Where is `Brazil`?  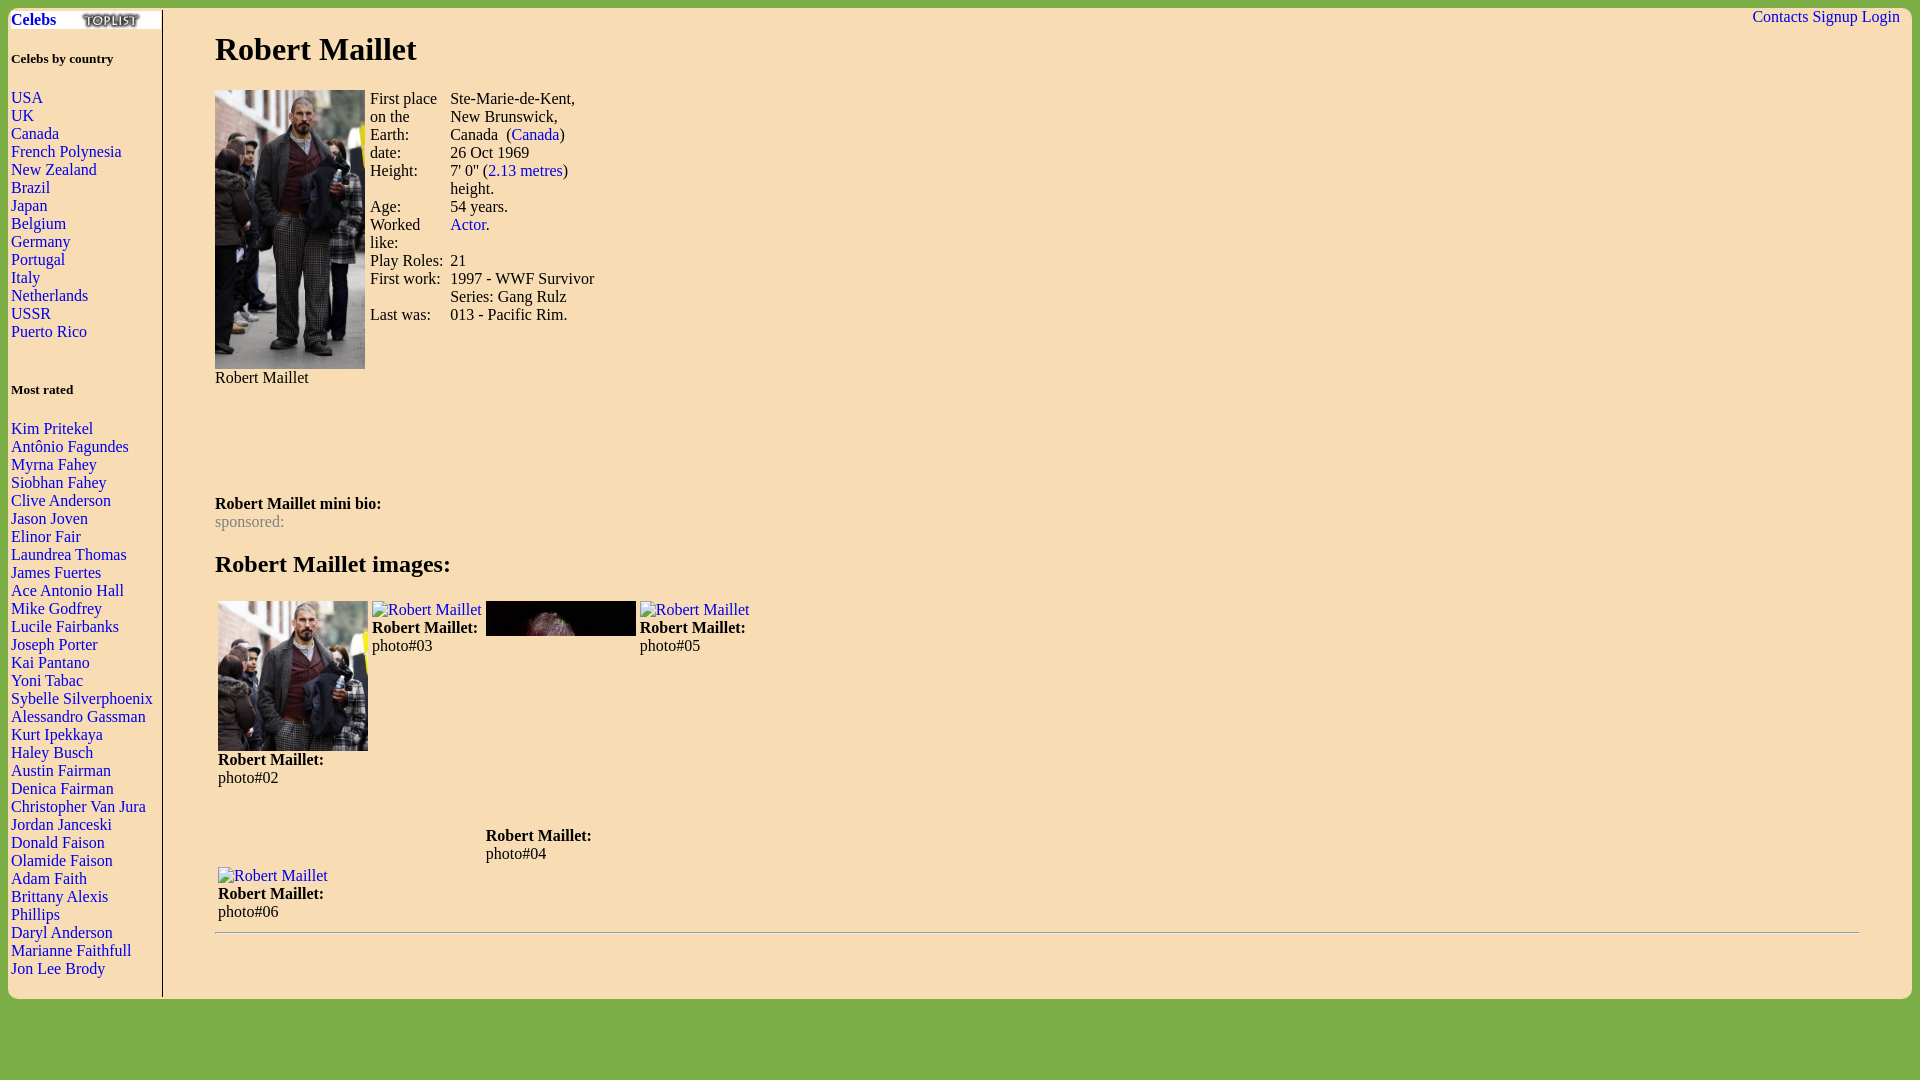 Brazil is located at coordinates (30, 187).